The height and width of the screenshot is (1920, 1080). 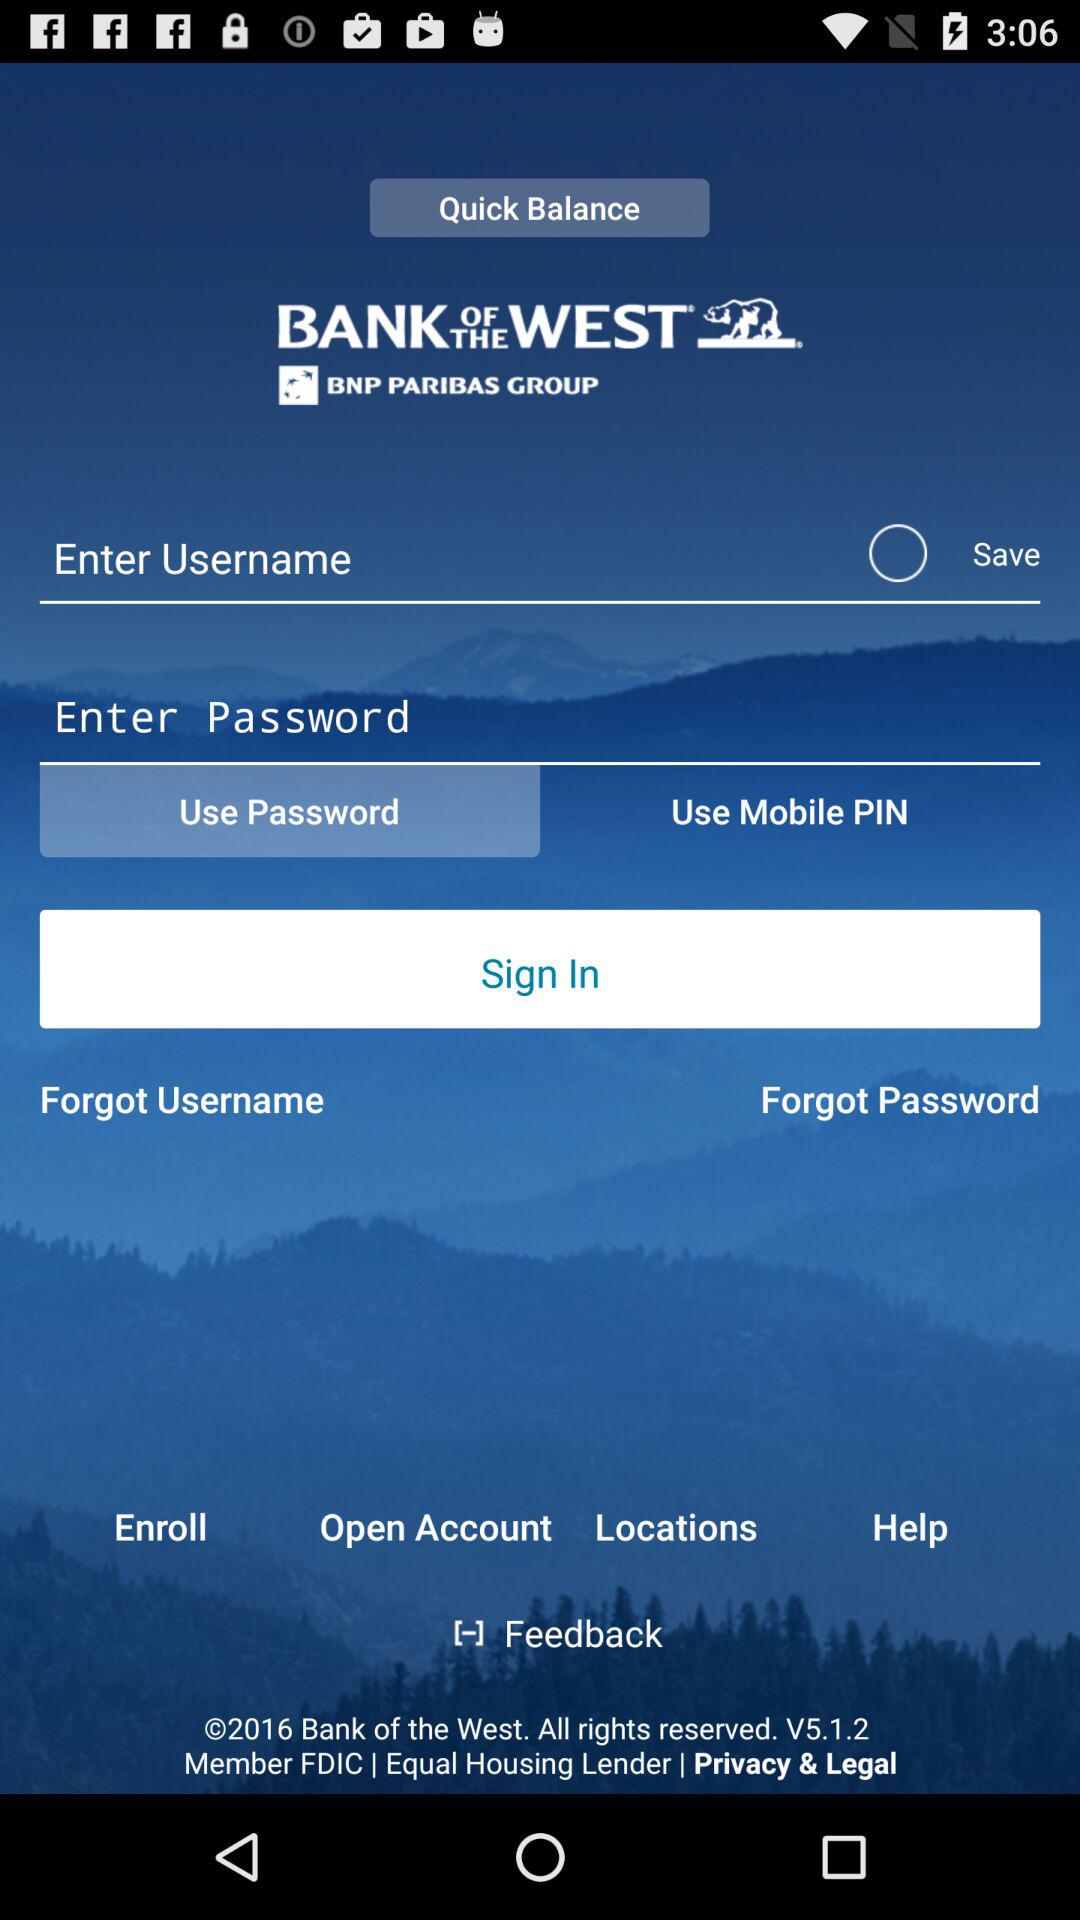 I want to click on swipe to the open account, so click(x=436, y=1526).